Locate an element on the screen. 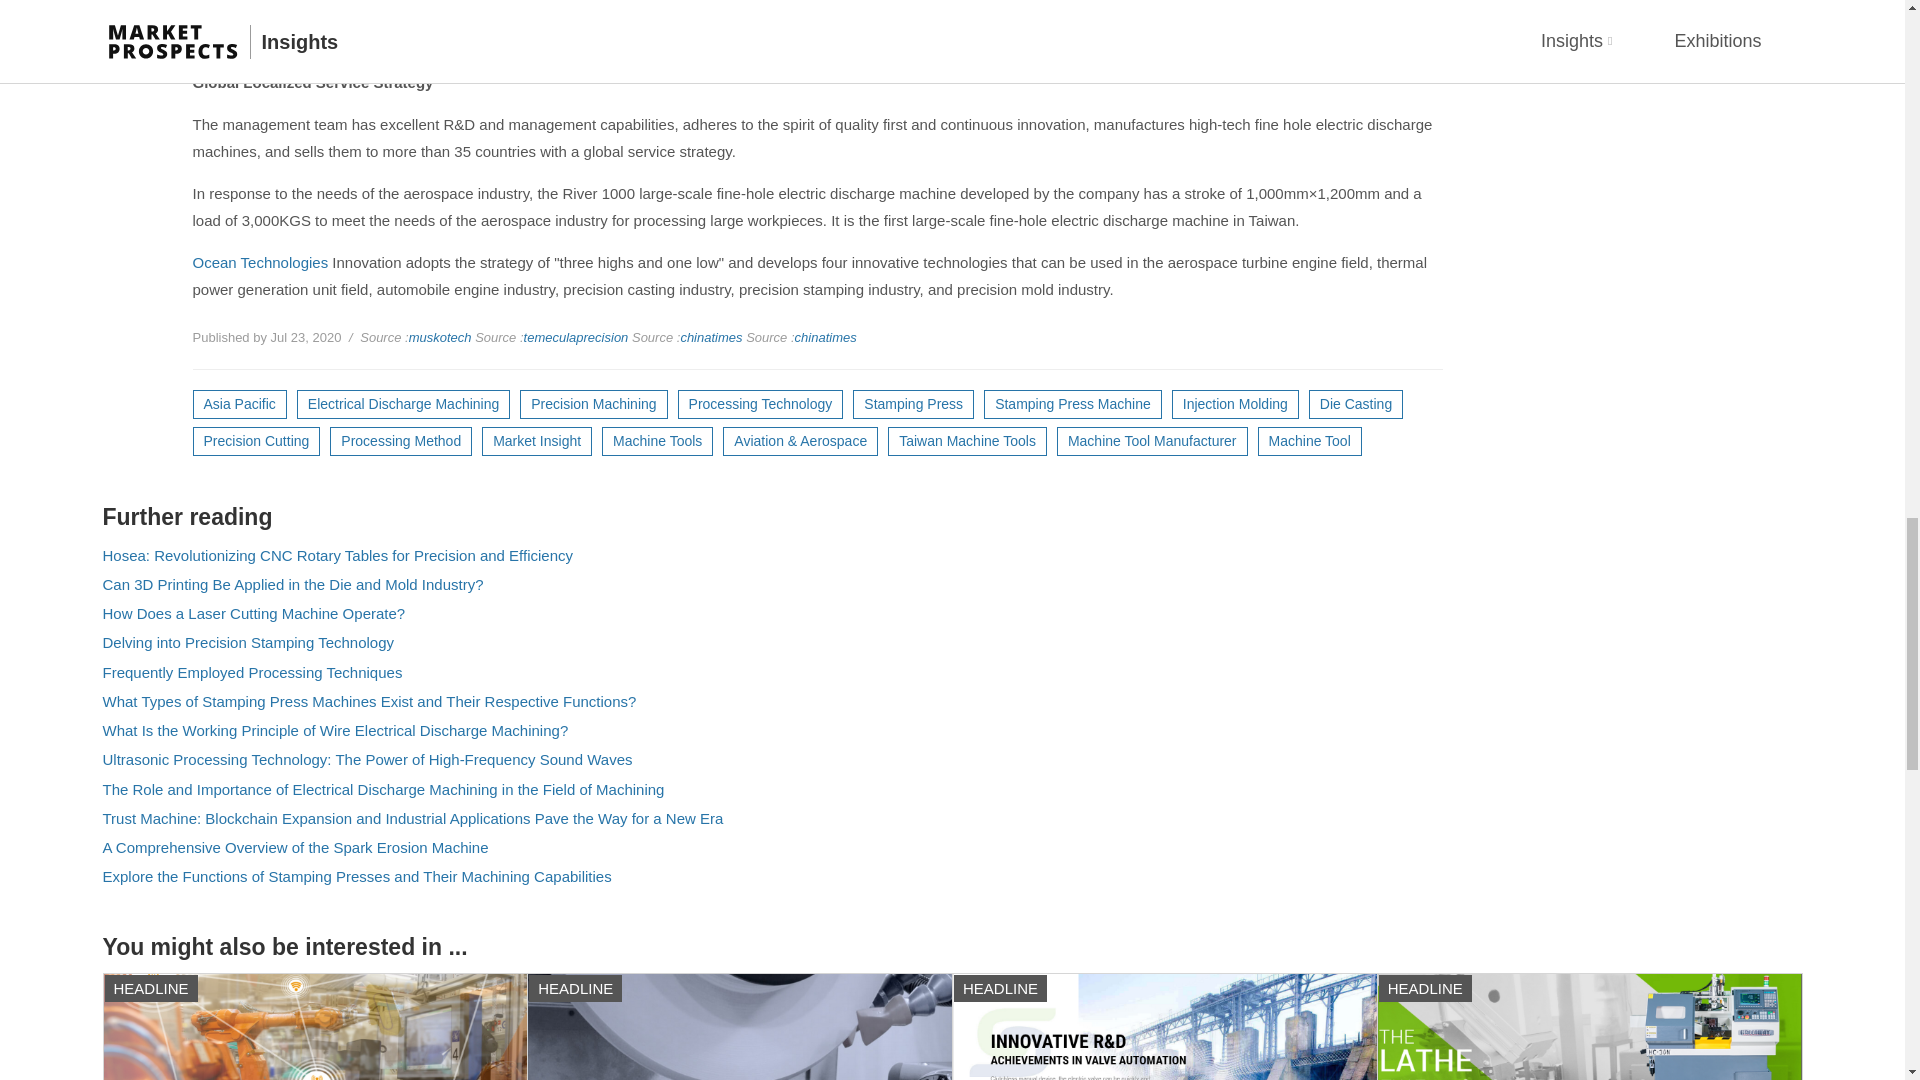 The image size is (1920, 1080). temeculaprecision is located at coordinates (576, 337).